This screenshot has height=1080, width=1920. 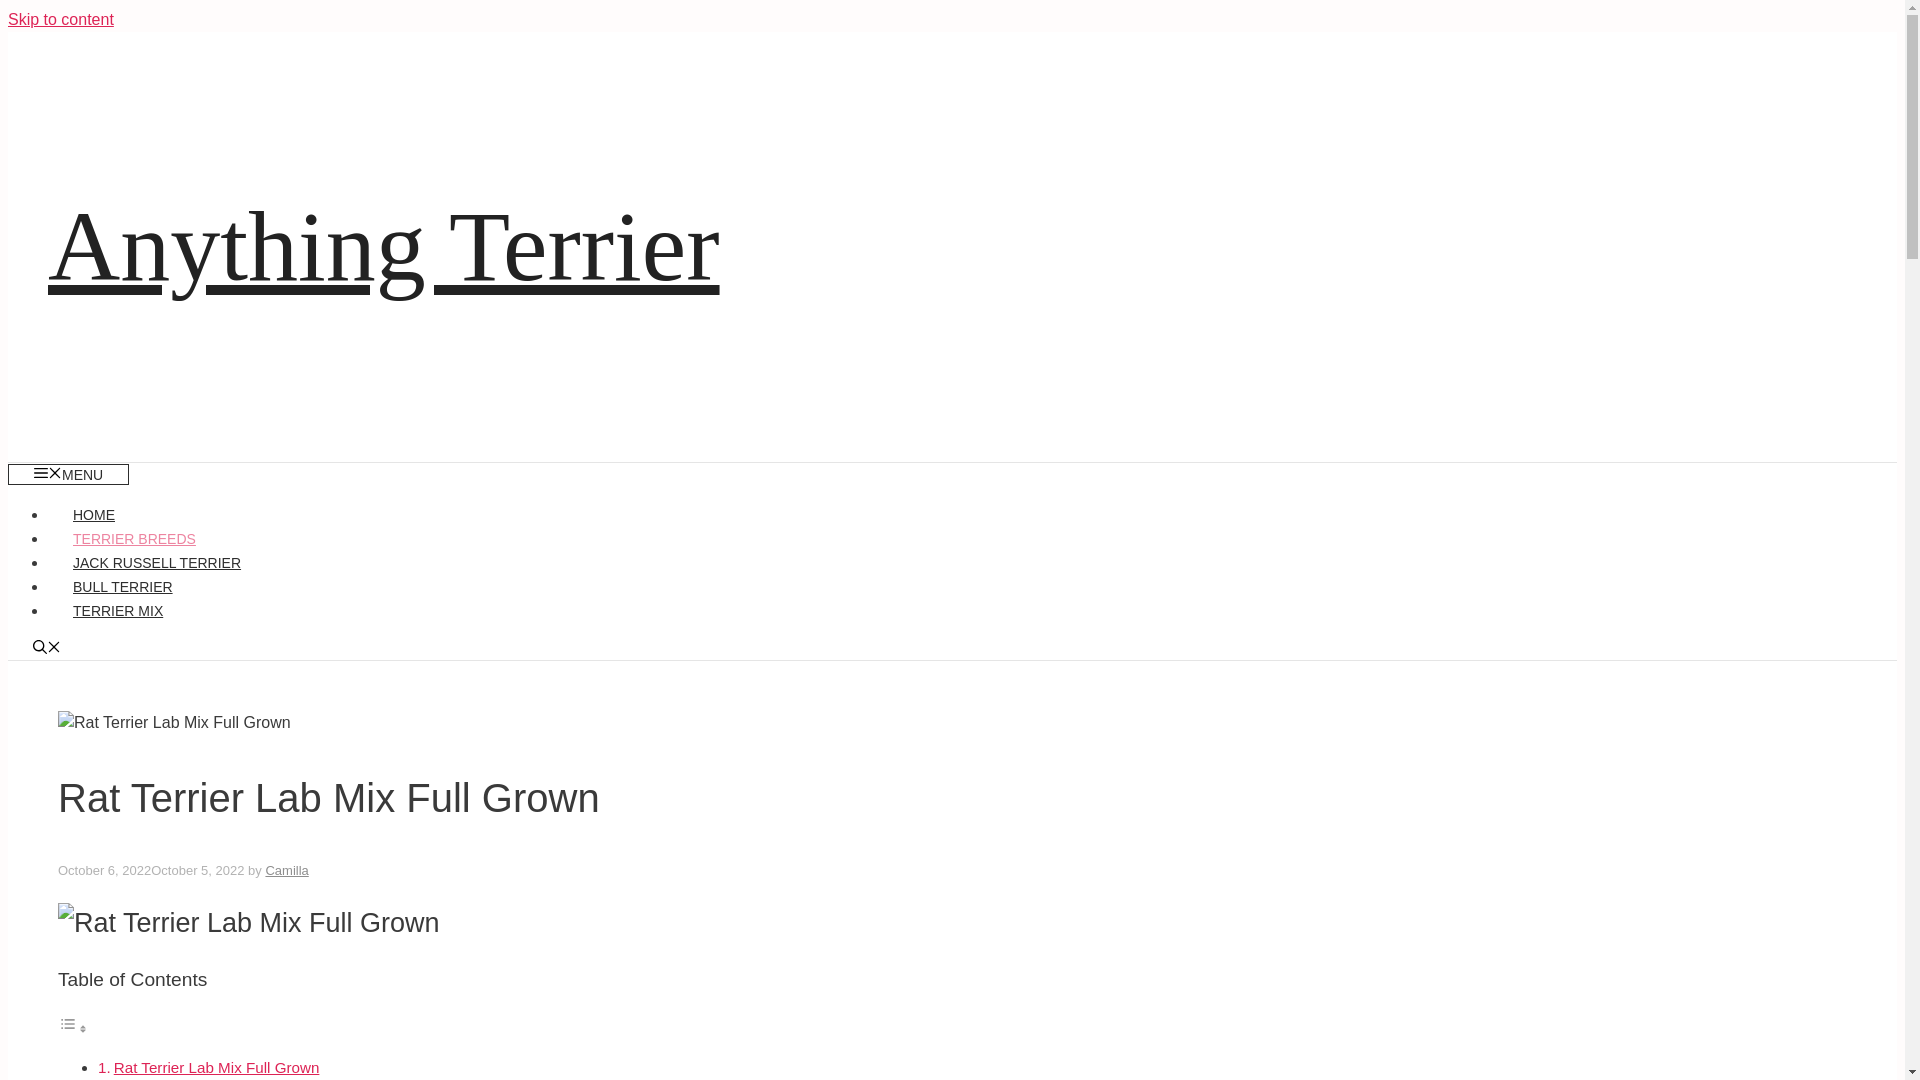 I want to click on Camilla, so click(x=286, y=870).